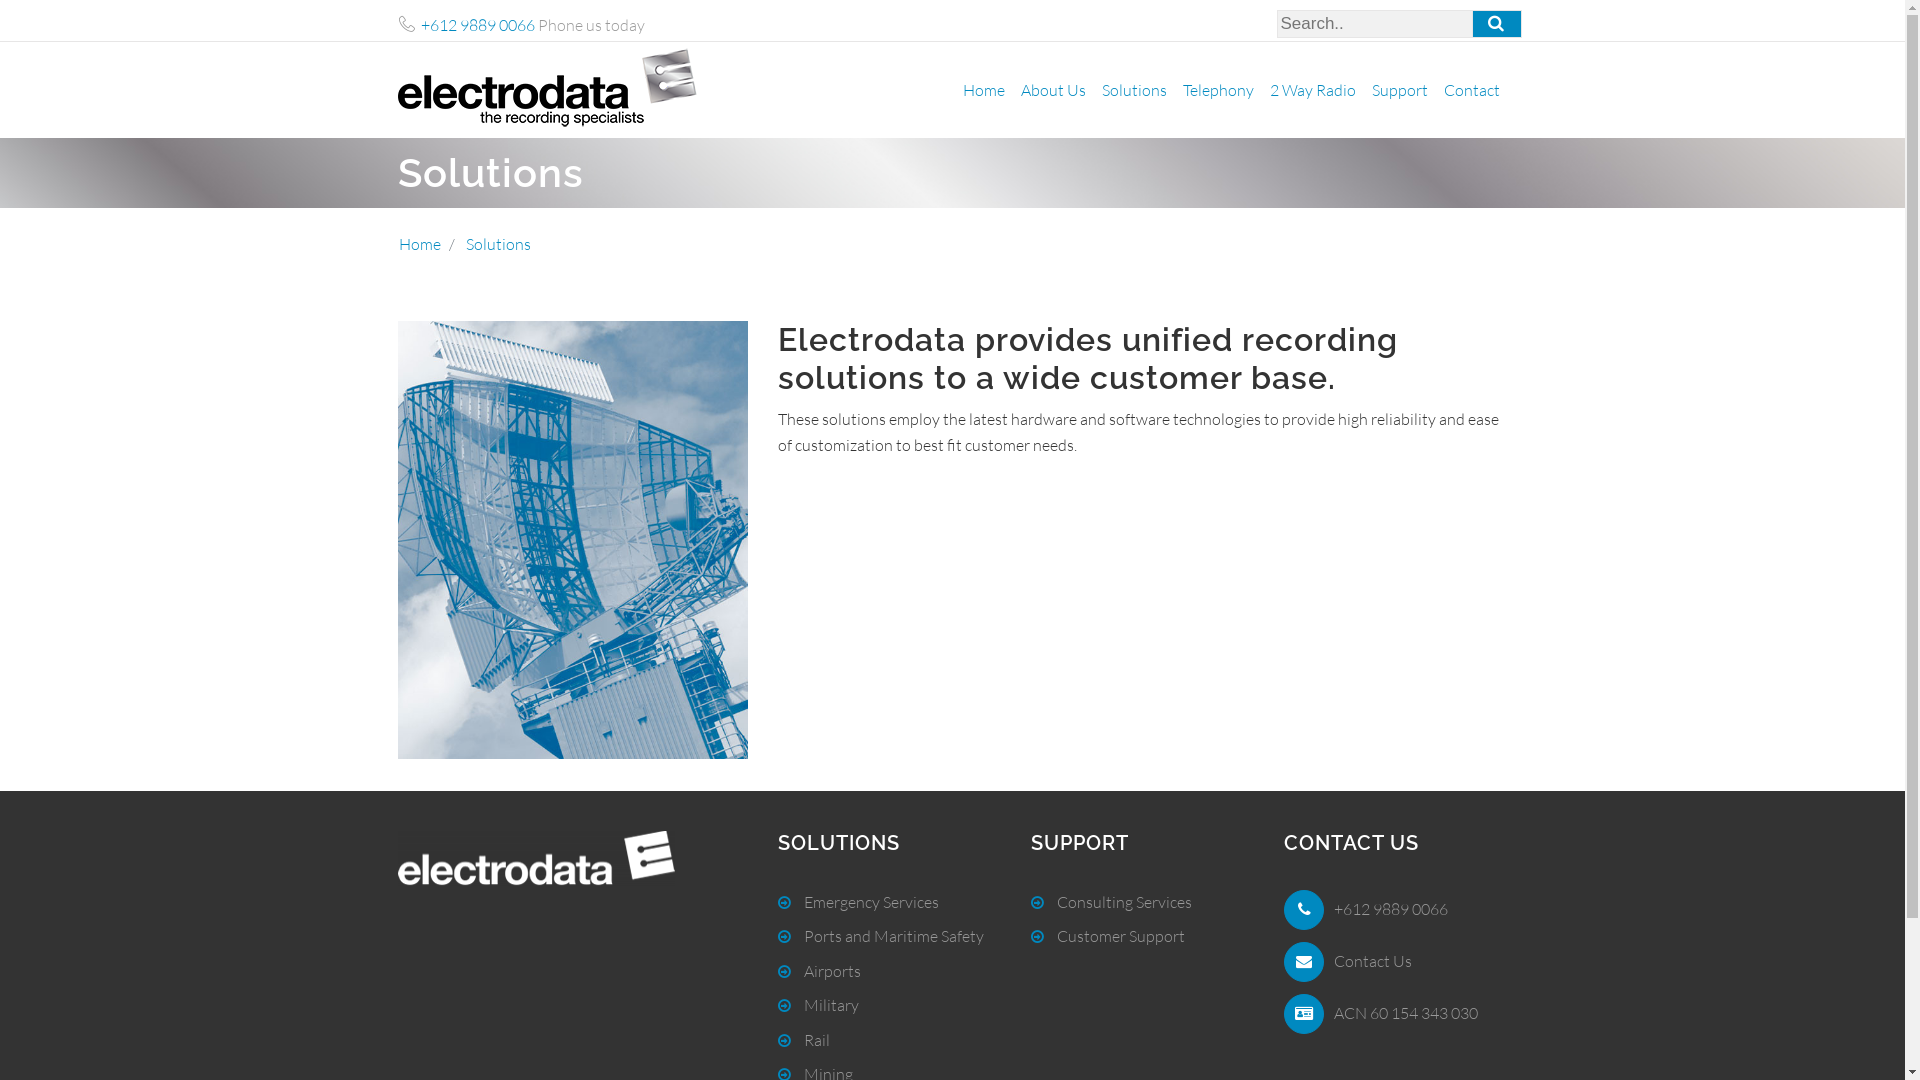 This screenshot has height=1080, width=1920. Describe the element at coordinates (1391, 909) in the screenshot. I see `+612 9889 0066` at that location.